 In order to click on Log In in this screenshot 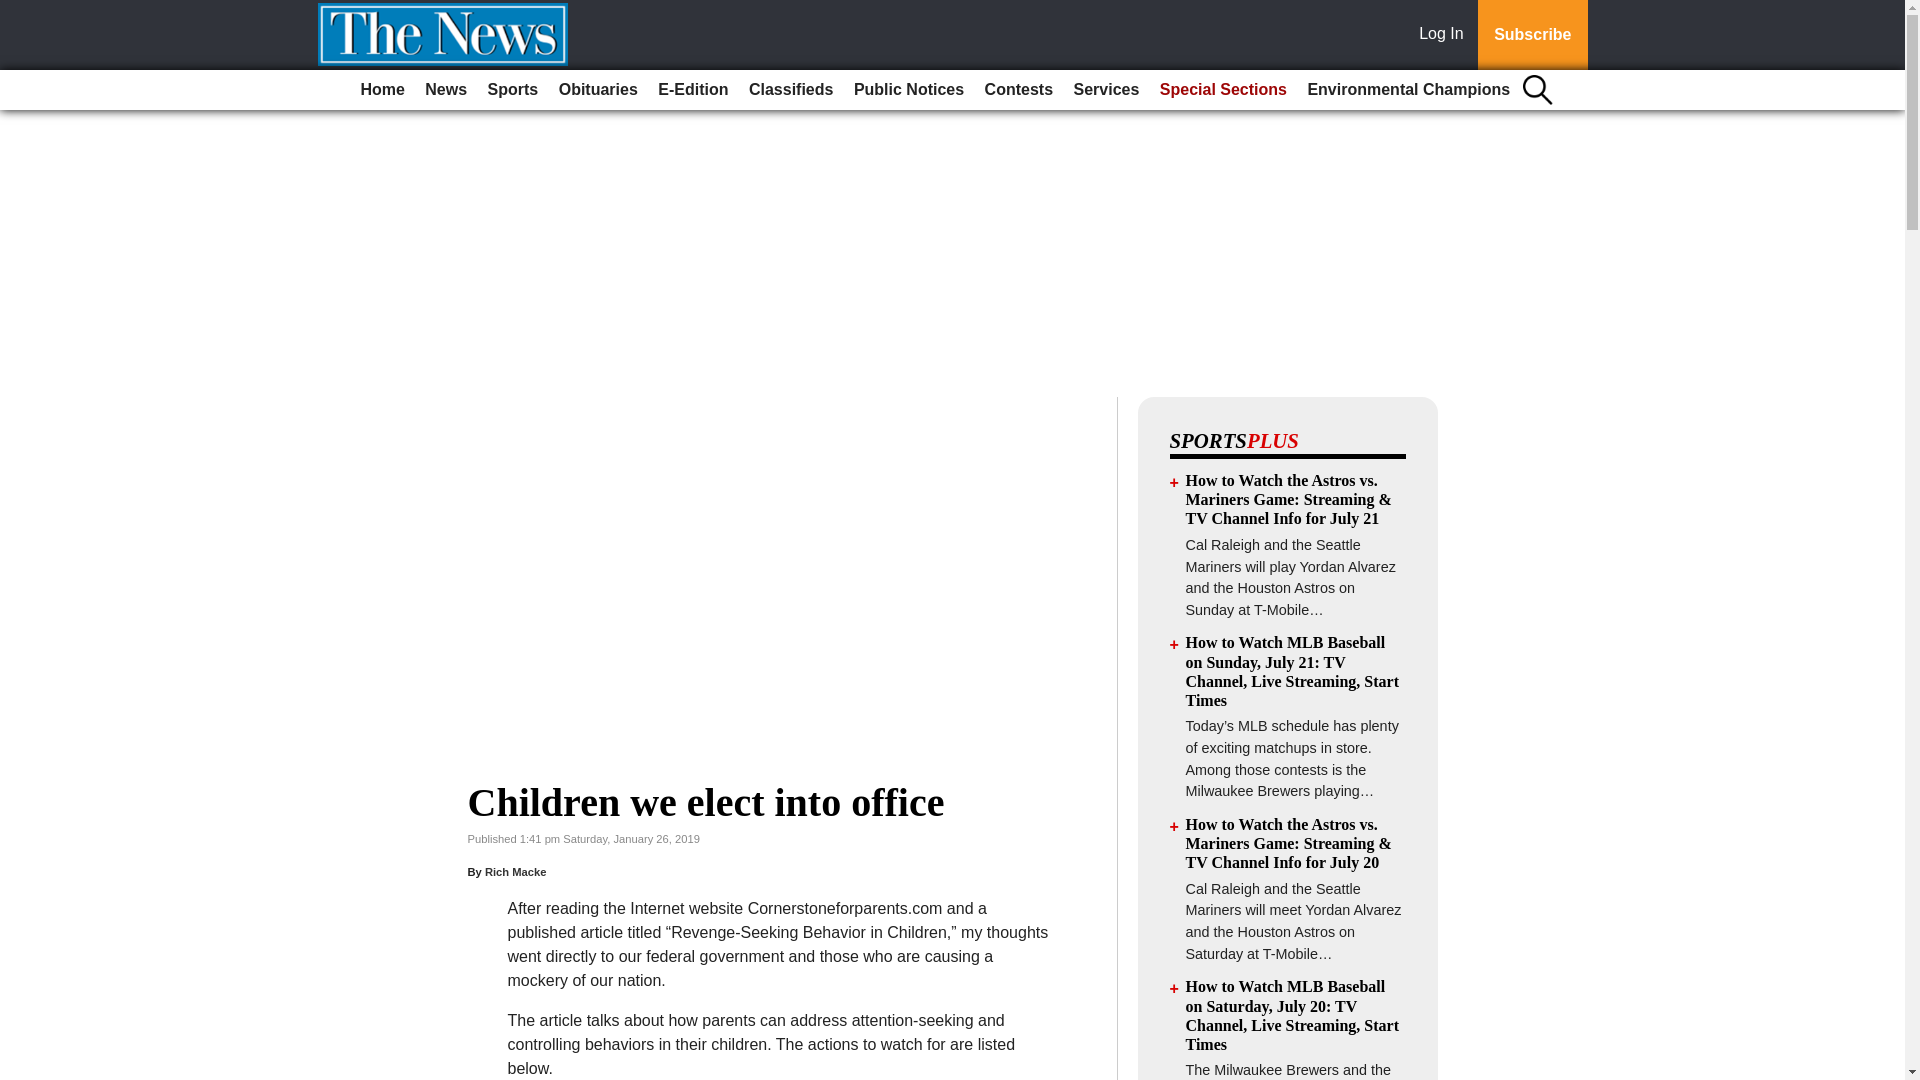, I will do `click(1445, 35)`.